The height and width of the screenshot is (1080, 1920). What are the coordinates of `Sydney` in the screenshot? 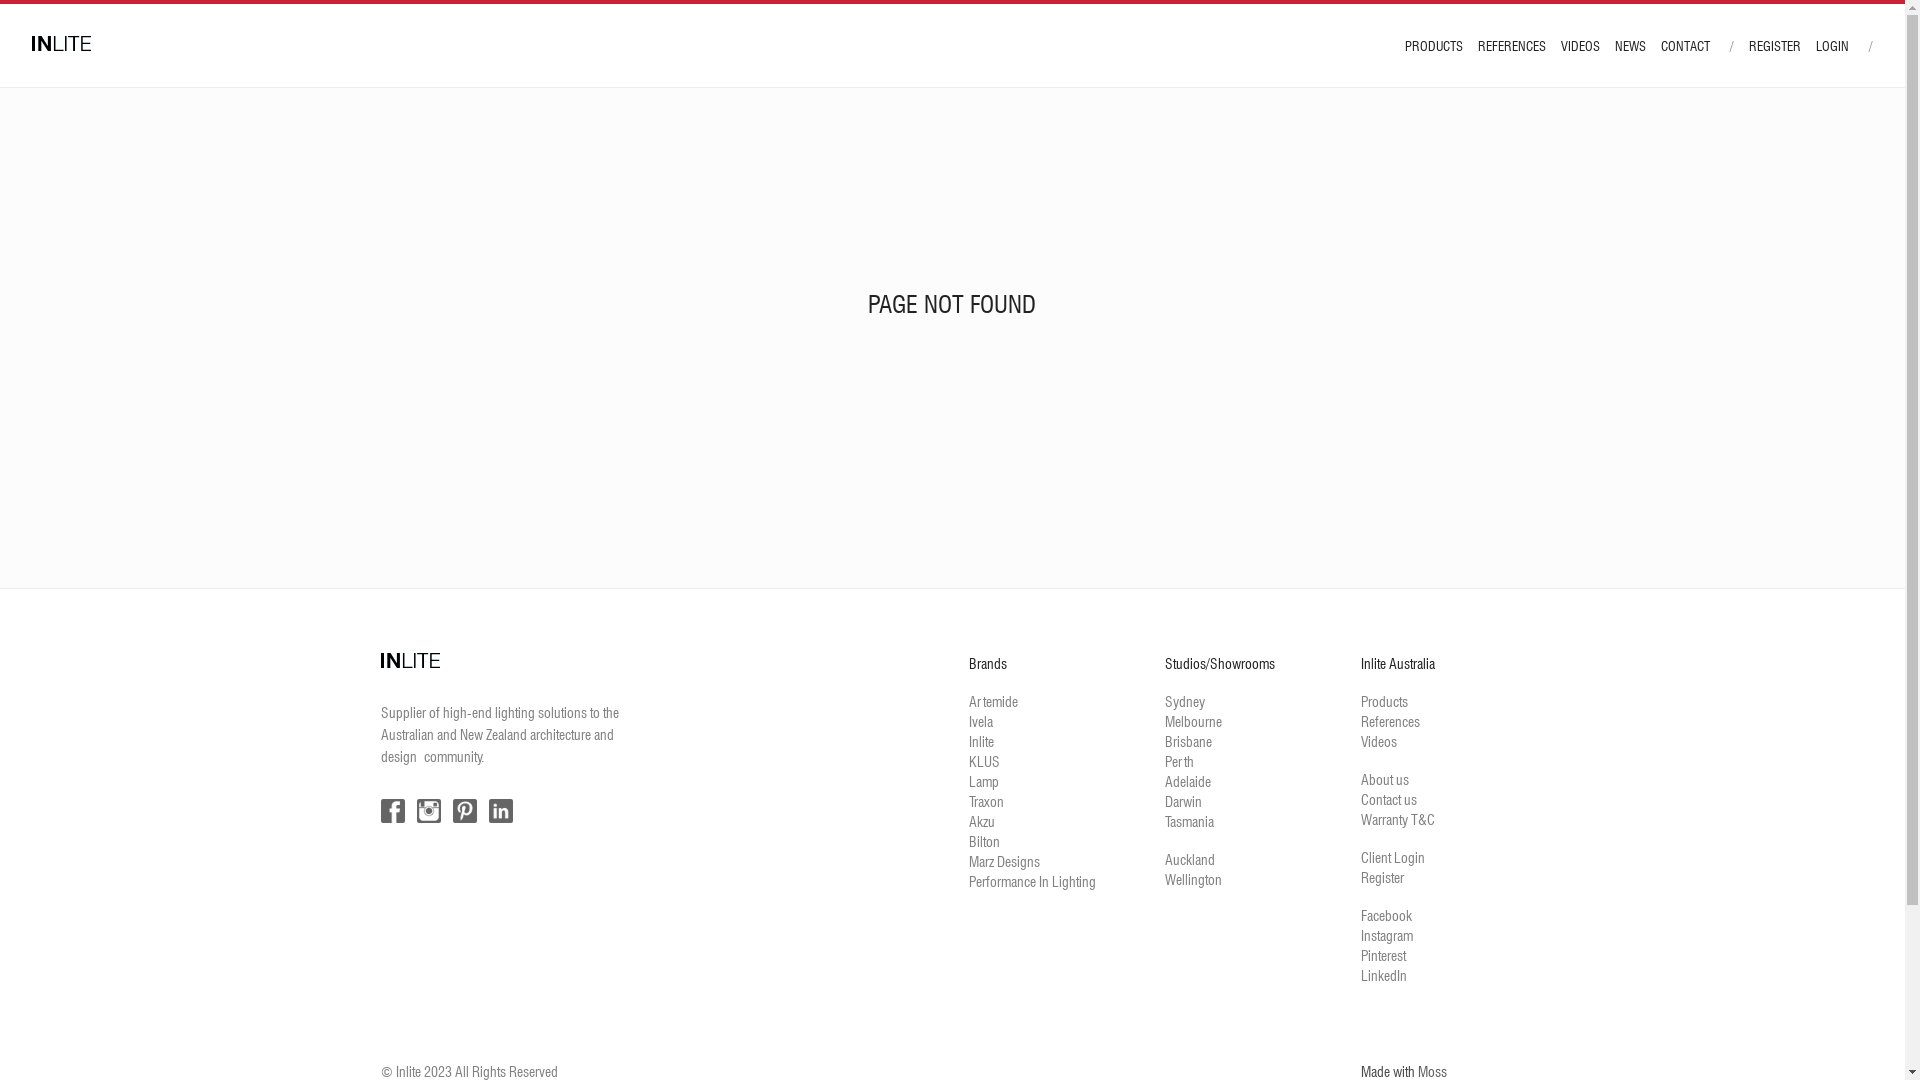 It's located at (1184, 701).